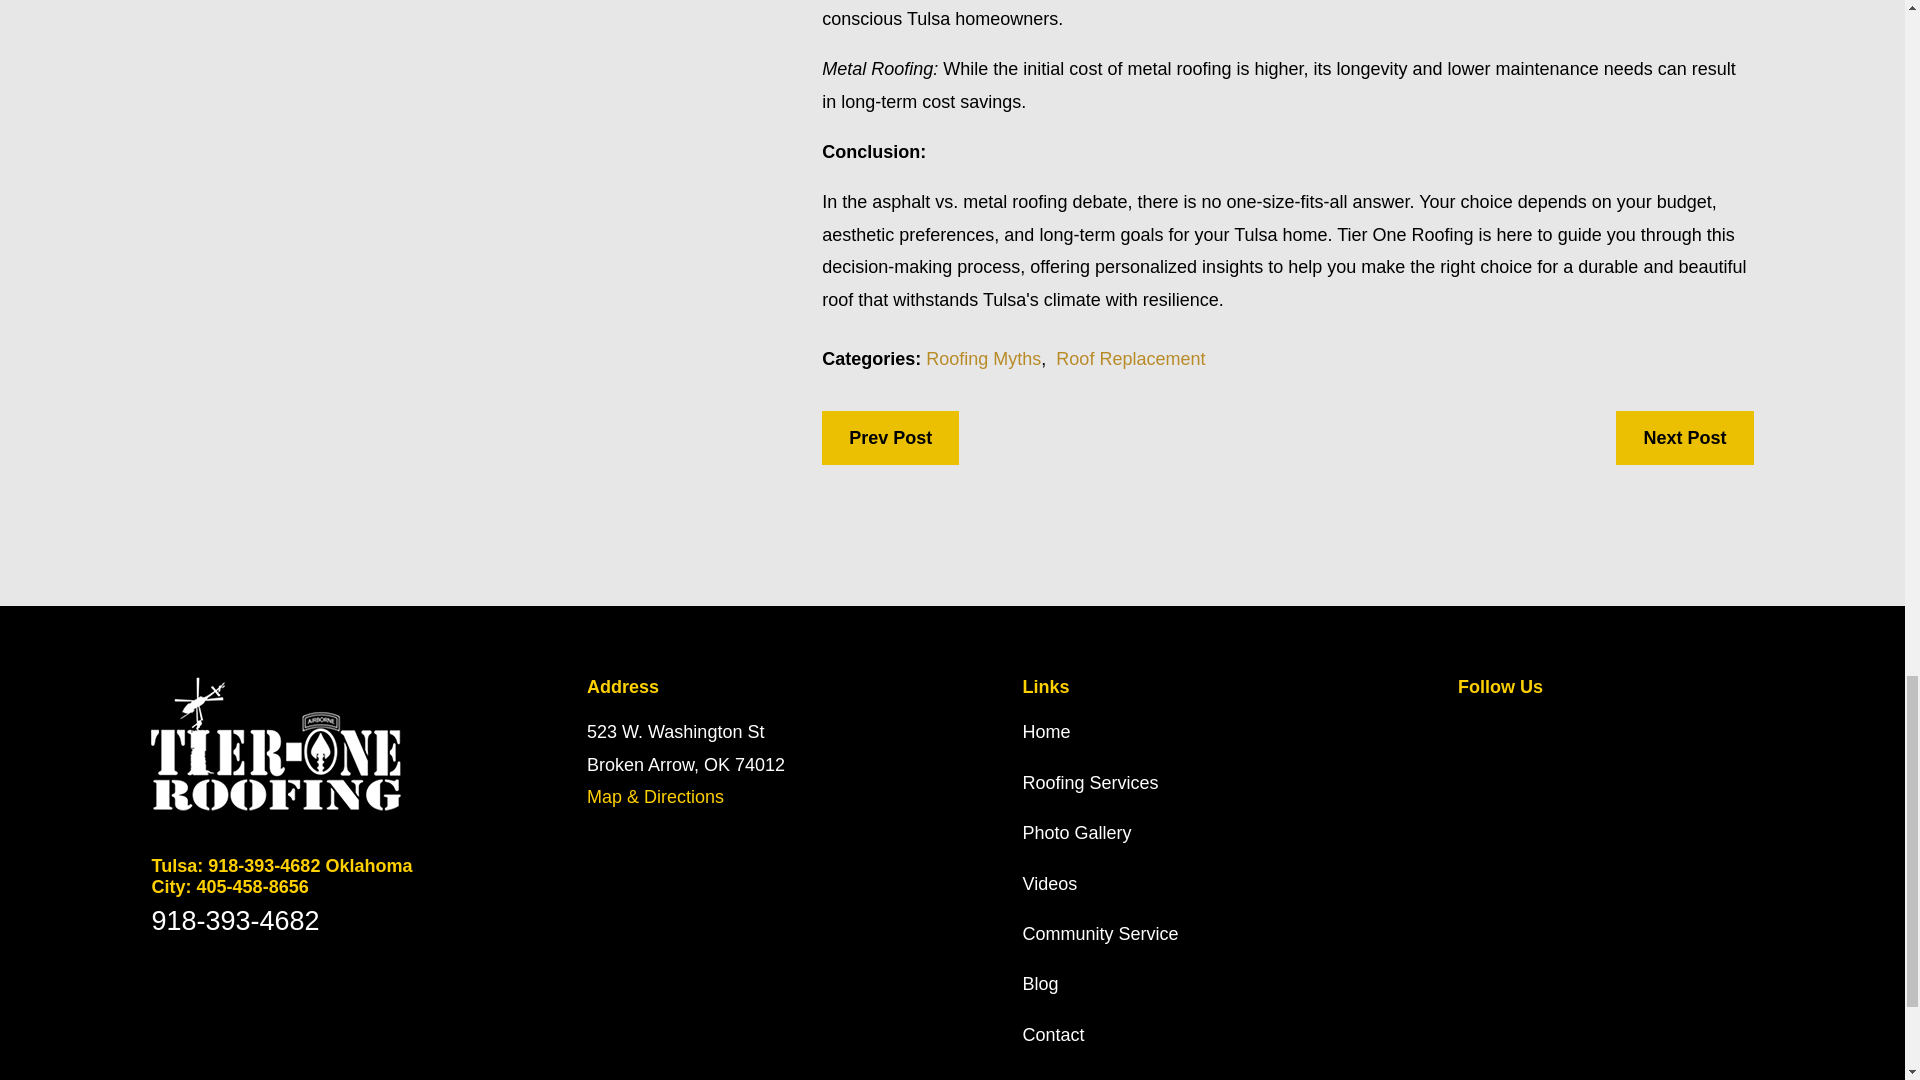 The image size is (1920, 1080). Describe the element at coordinates (1470, 728) in the screenshot. I see `Google Business Profile` at that location.